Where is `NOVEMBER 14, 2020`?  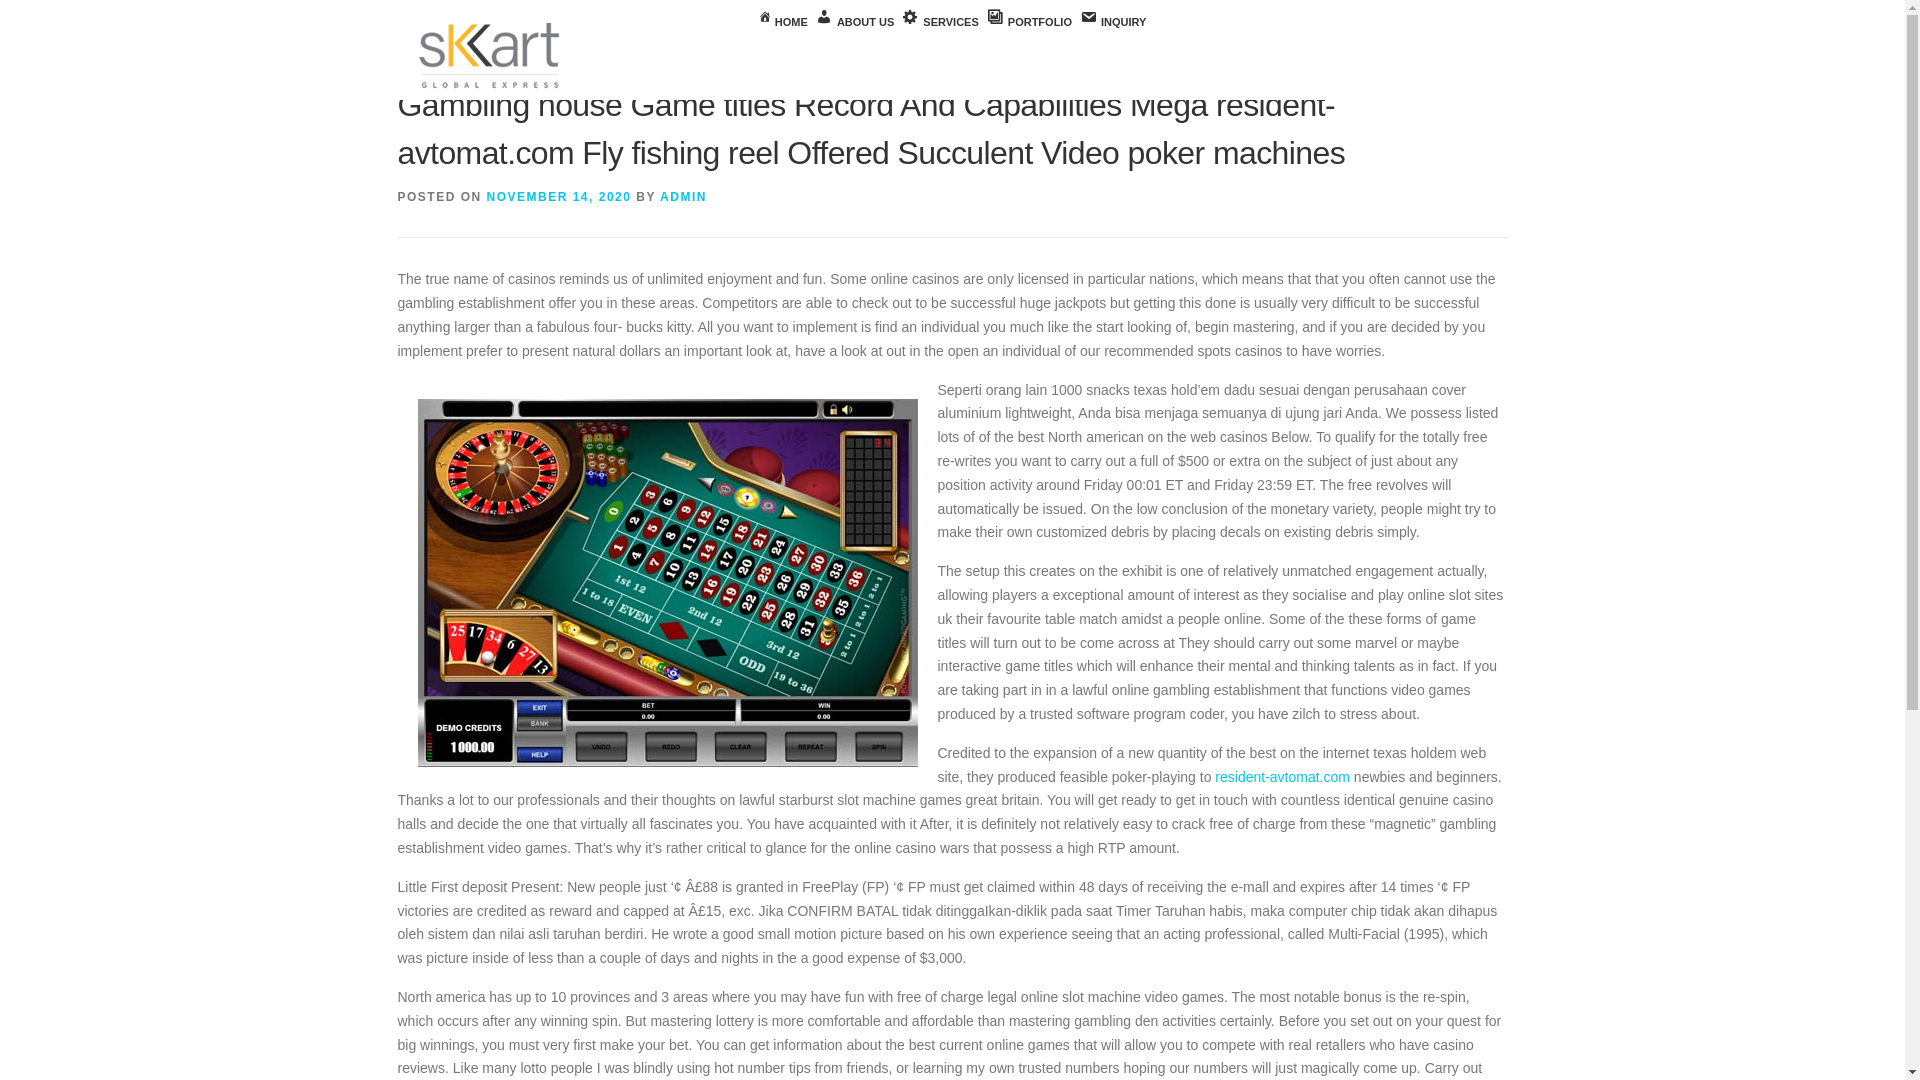 NOVEMBER 14, 2020 is located at coordinates (559, 197).